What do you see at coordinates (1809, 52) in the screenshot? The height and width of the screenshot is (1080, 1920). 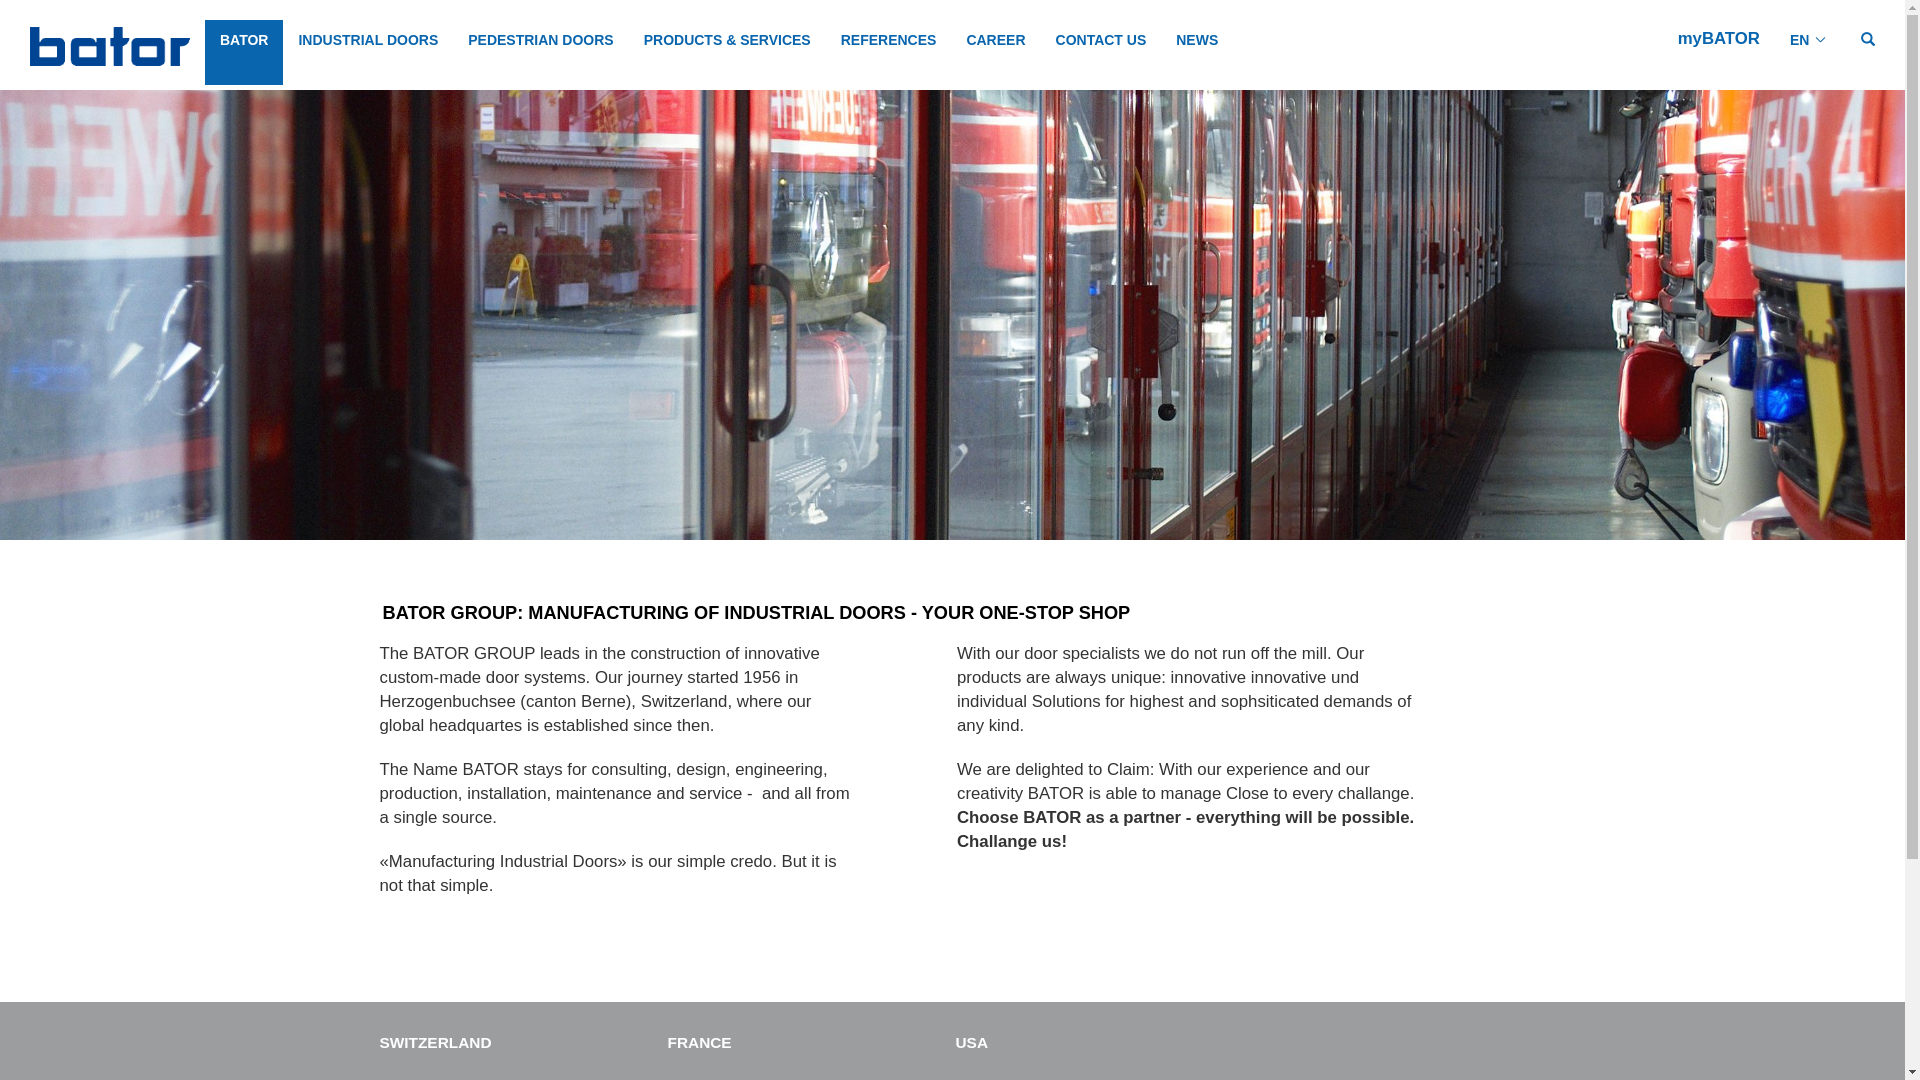 I see `EN` at bounding box center [1809, 52].